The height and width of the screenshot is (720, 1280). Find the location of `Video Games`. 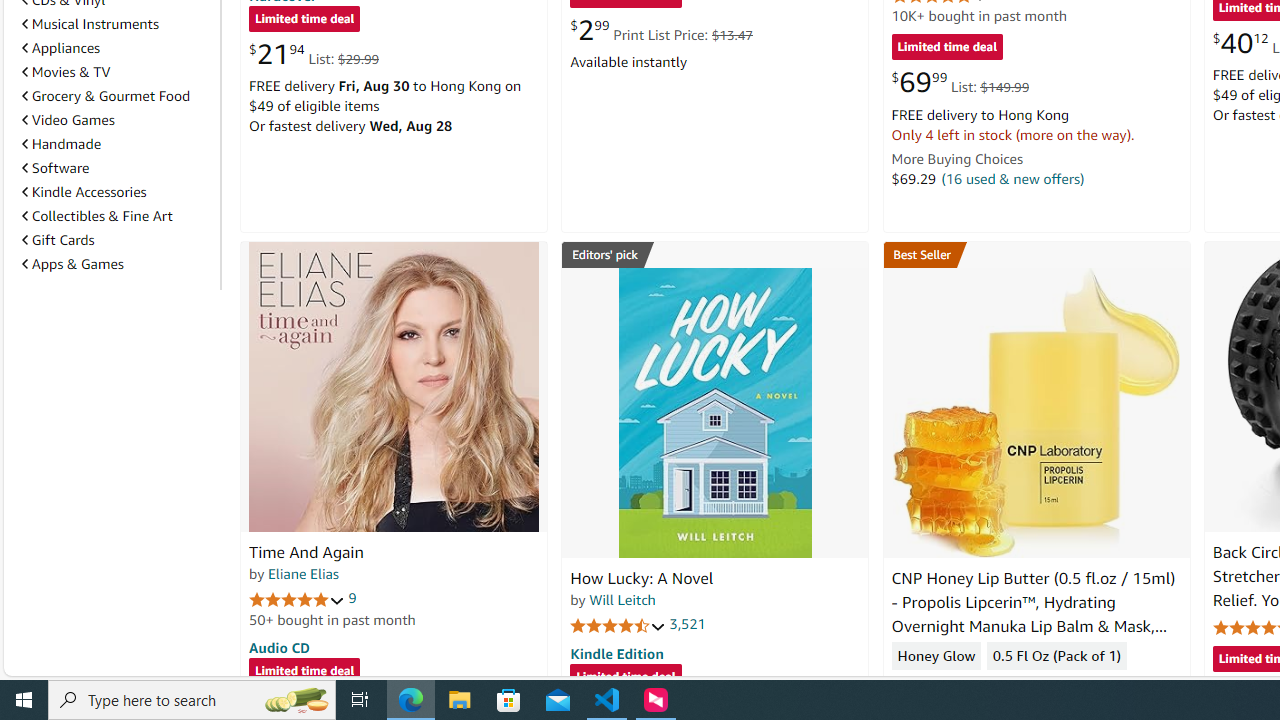

Video Games is located at coordinates (117, 120).